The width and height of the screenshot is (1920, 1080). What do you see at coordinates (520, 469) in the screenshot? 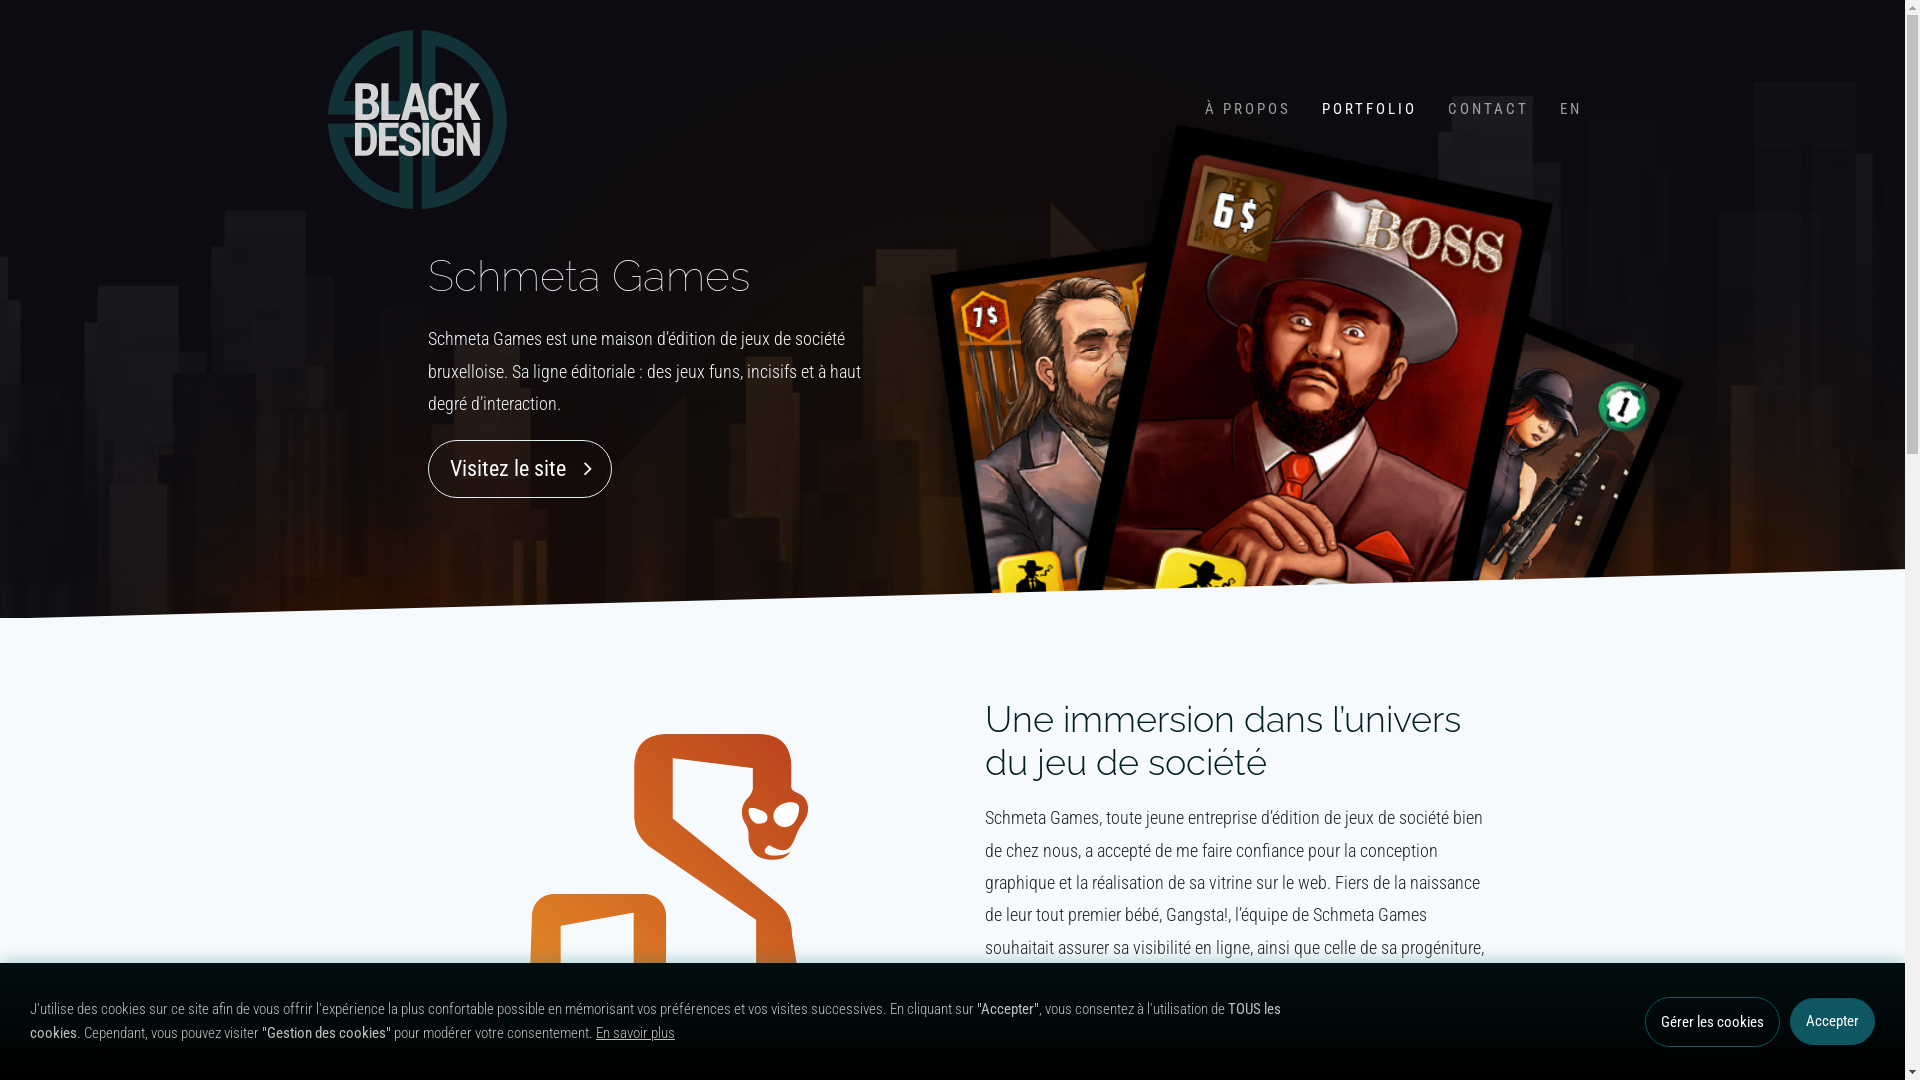
I see `Visitez le site` at bounding box center [520, 469].